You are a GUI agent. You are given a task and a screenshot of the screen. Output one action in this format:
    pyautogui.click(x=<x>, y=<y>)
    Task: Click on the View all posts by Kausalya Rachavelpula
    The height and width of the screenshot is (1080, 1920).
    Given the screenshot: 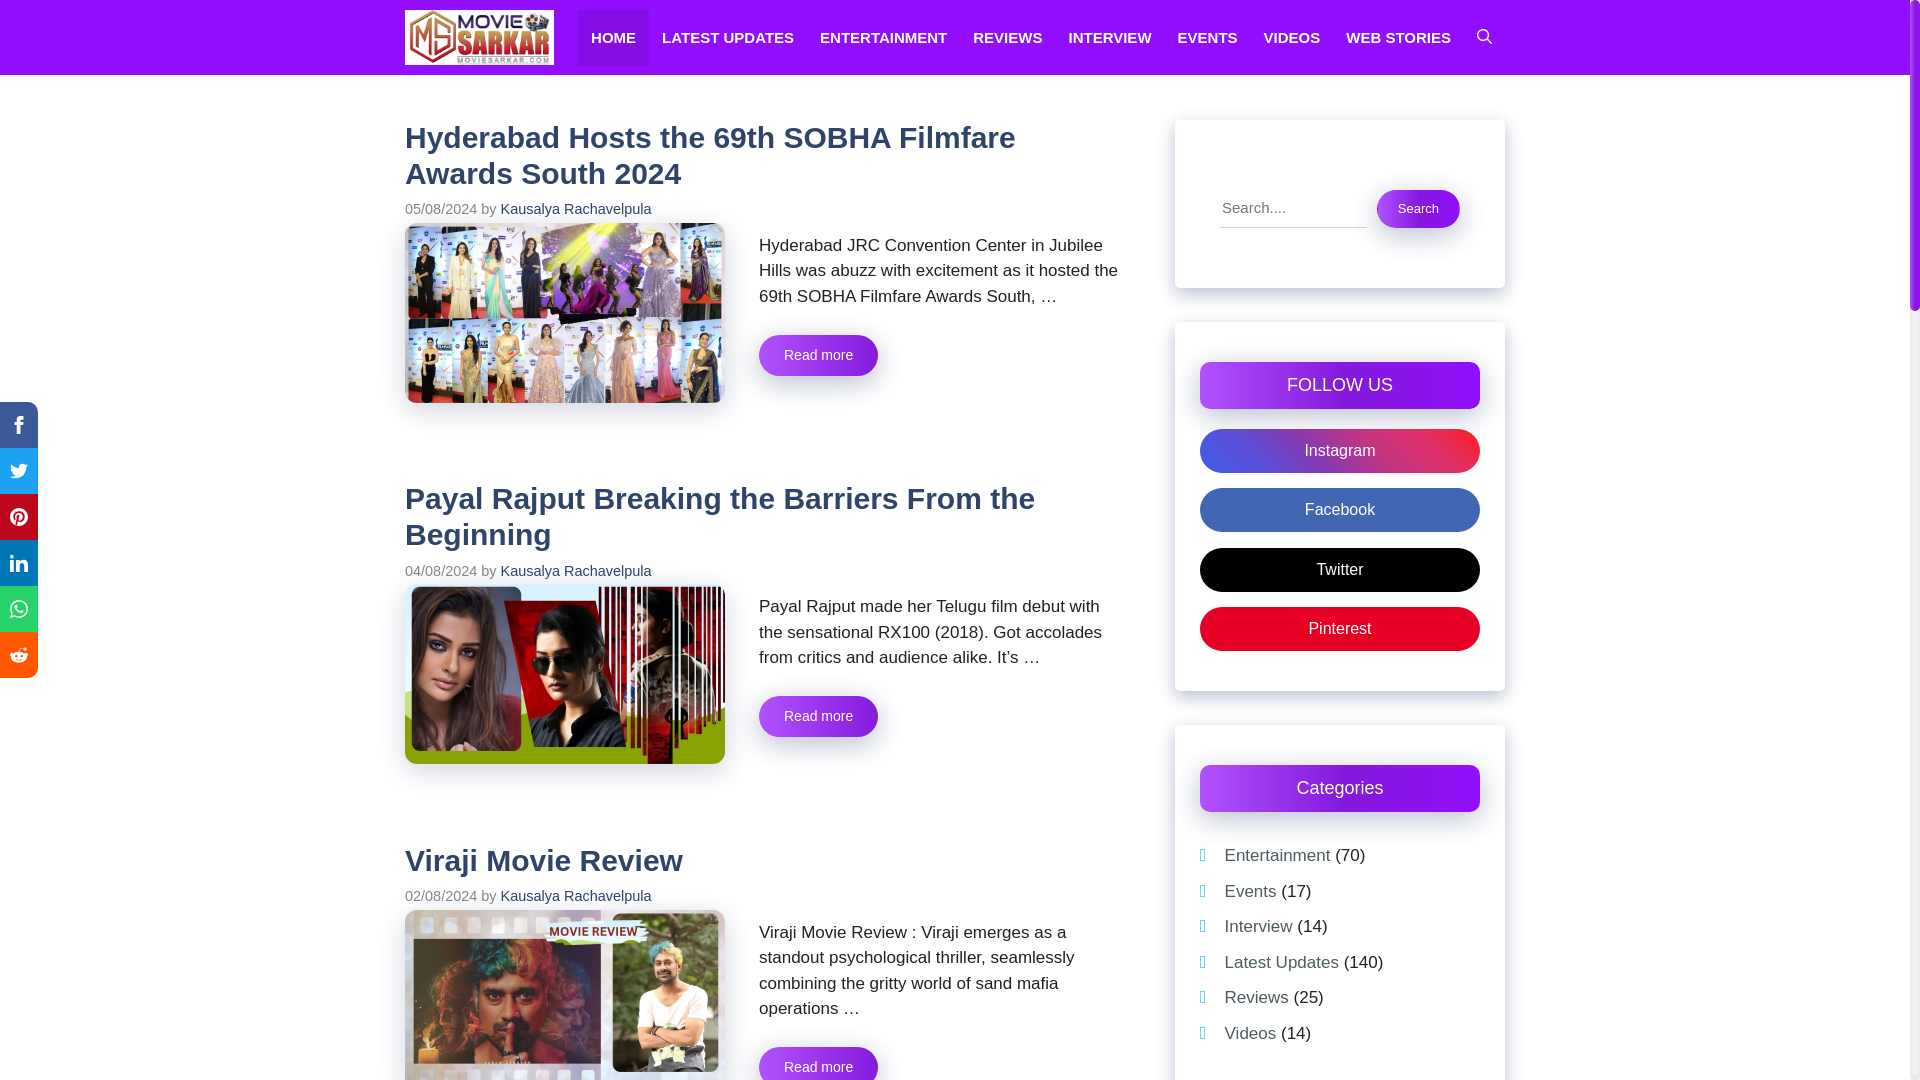 What is the action you would take?
    pyautogui.click(x=576, y=208)
    